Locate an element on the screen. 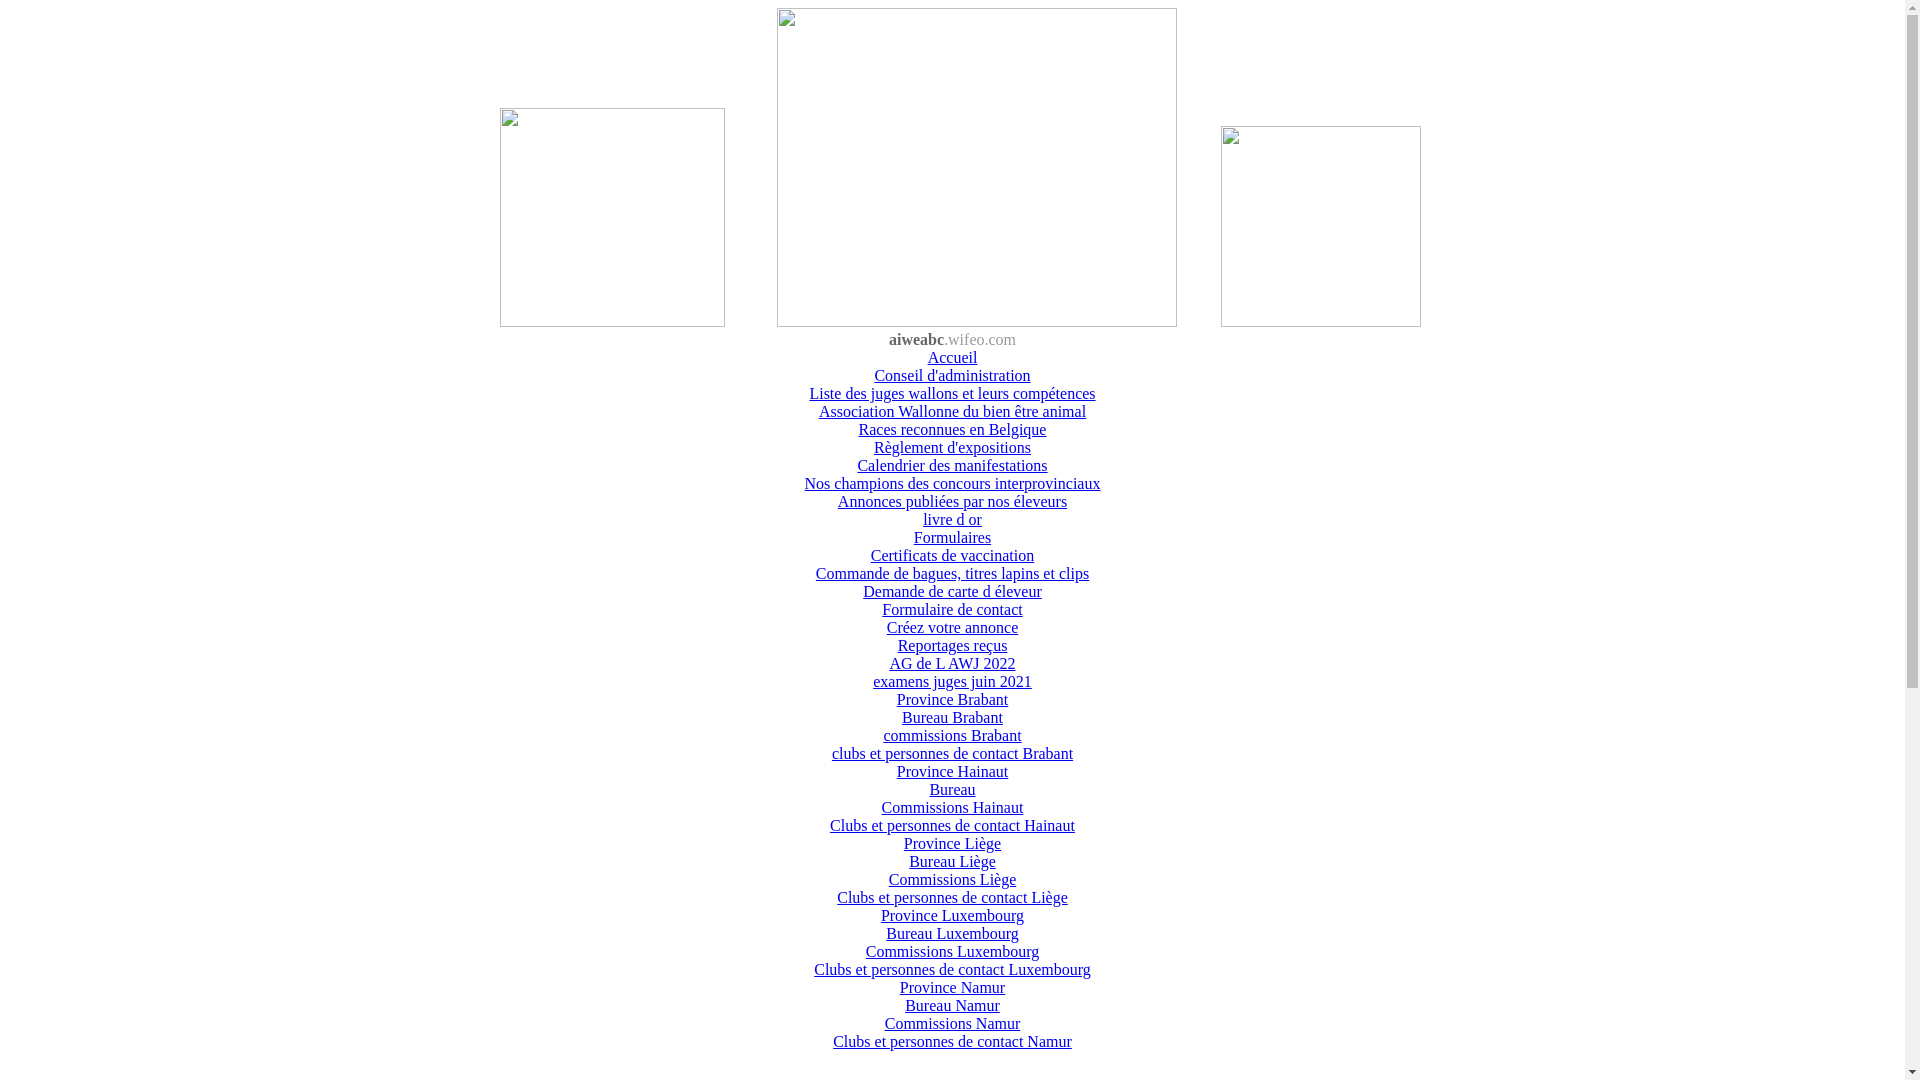 The image size is (1920, 1080). Province Brabant is located at coordinates (953, 700).